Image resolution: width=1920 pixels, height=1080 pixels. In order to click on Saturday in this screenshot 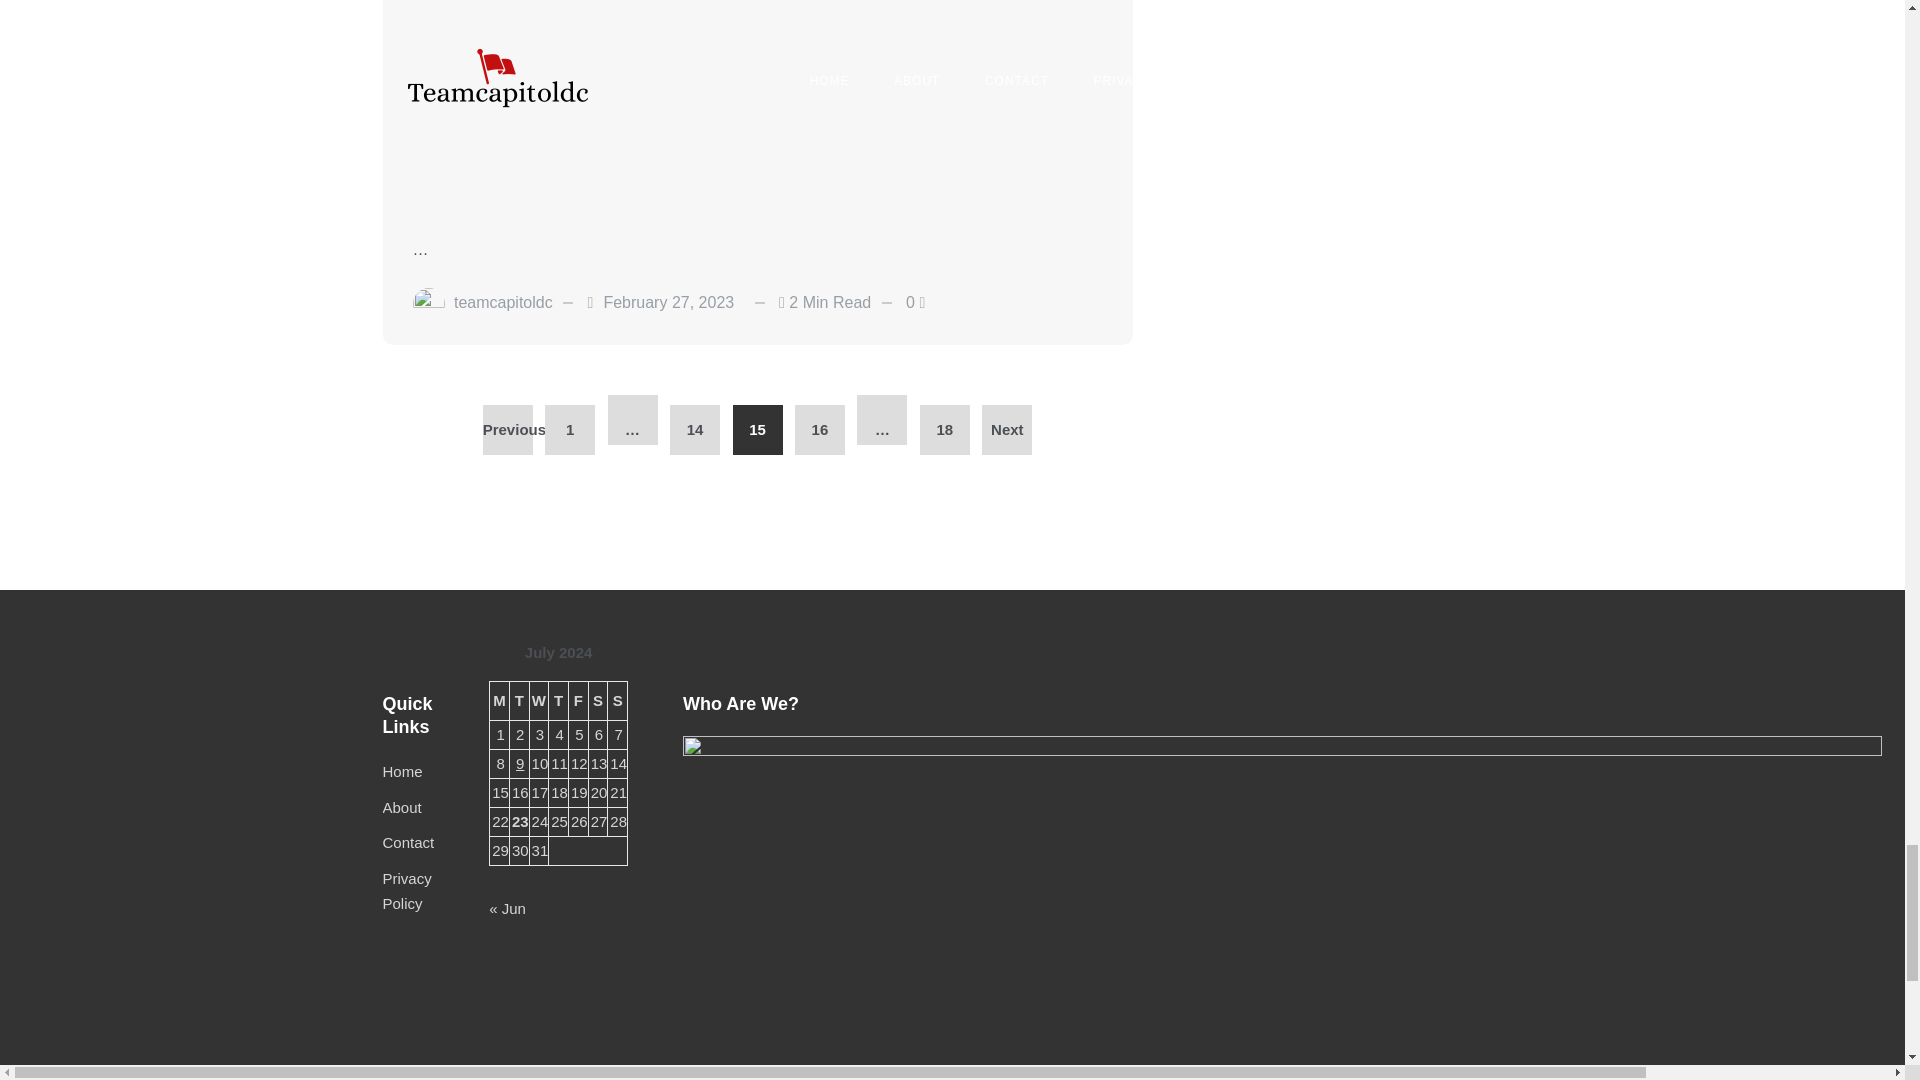, I will do `click(598, 700)`.